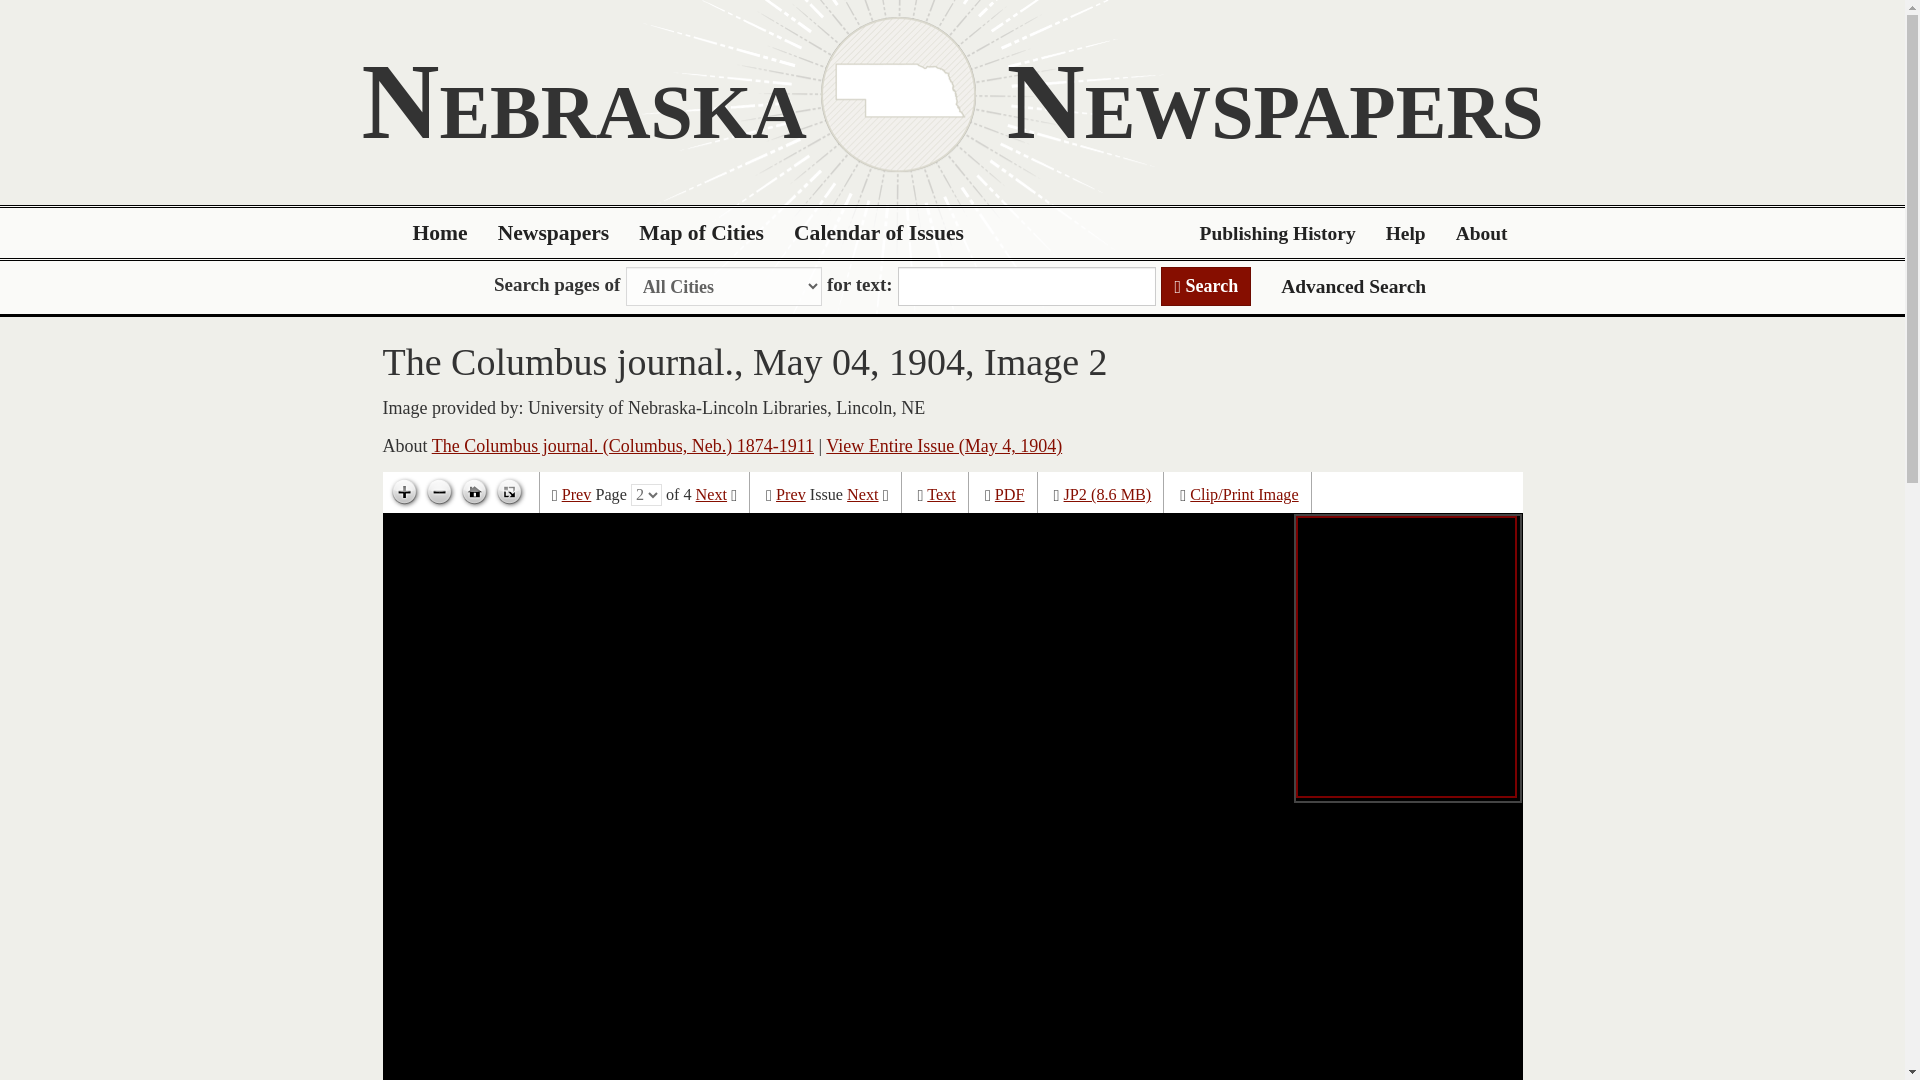 This screenshot has height=1080, width=1920. What do you see at coordinates (702, 233) in the screenshot?
I see `Map of Cities` at bounding box center [702, 233].